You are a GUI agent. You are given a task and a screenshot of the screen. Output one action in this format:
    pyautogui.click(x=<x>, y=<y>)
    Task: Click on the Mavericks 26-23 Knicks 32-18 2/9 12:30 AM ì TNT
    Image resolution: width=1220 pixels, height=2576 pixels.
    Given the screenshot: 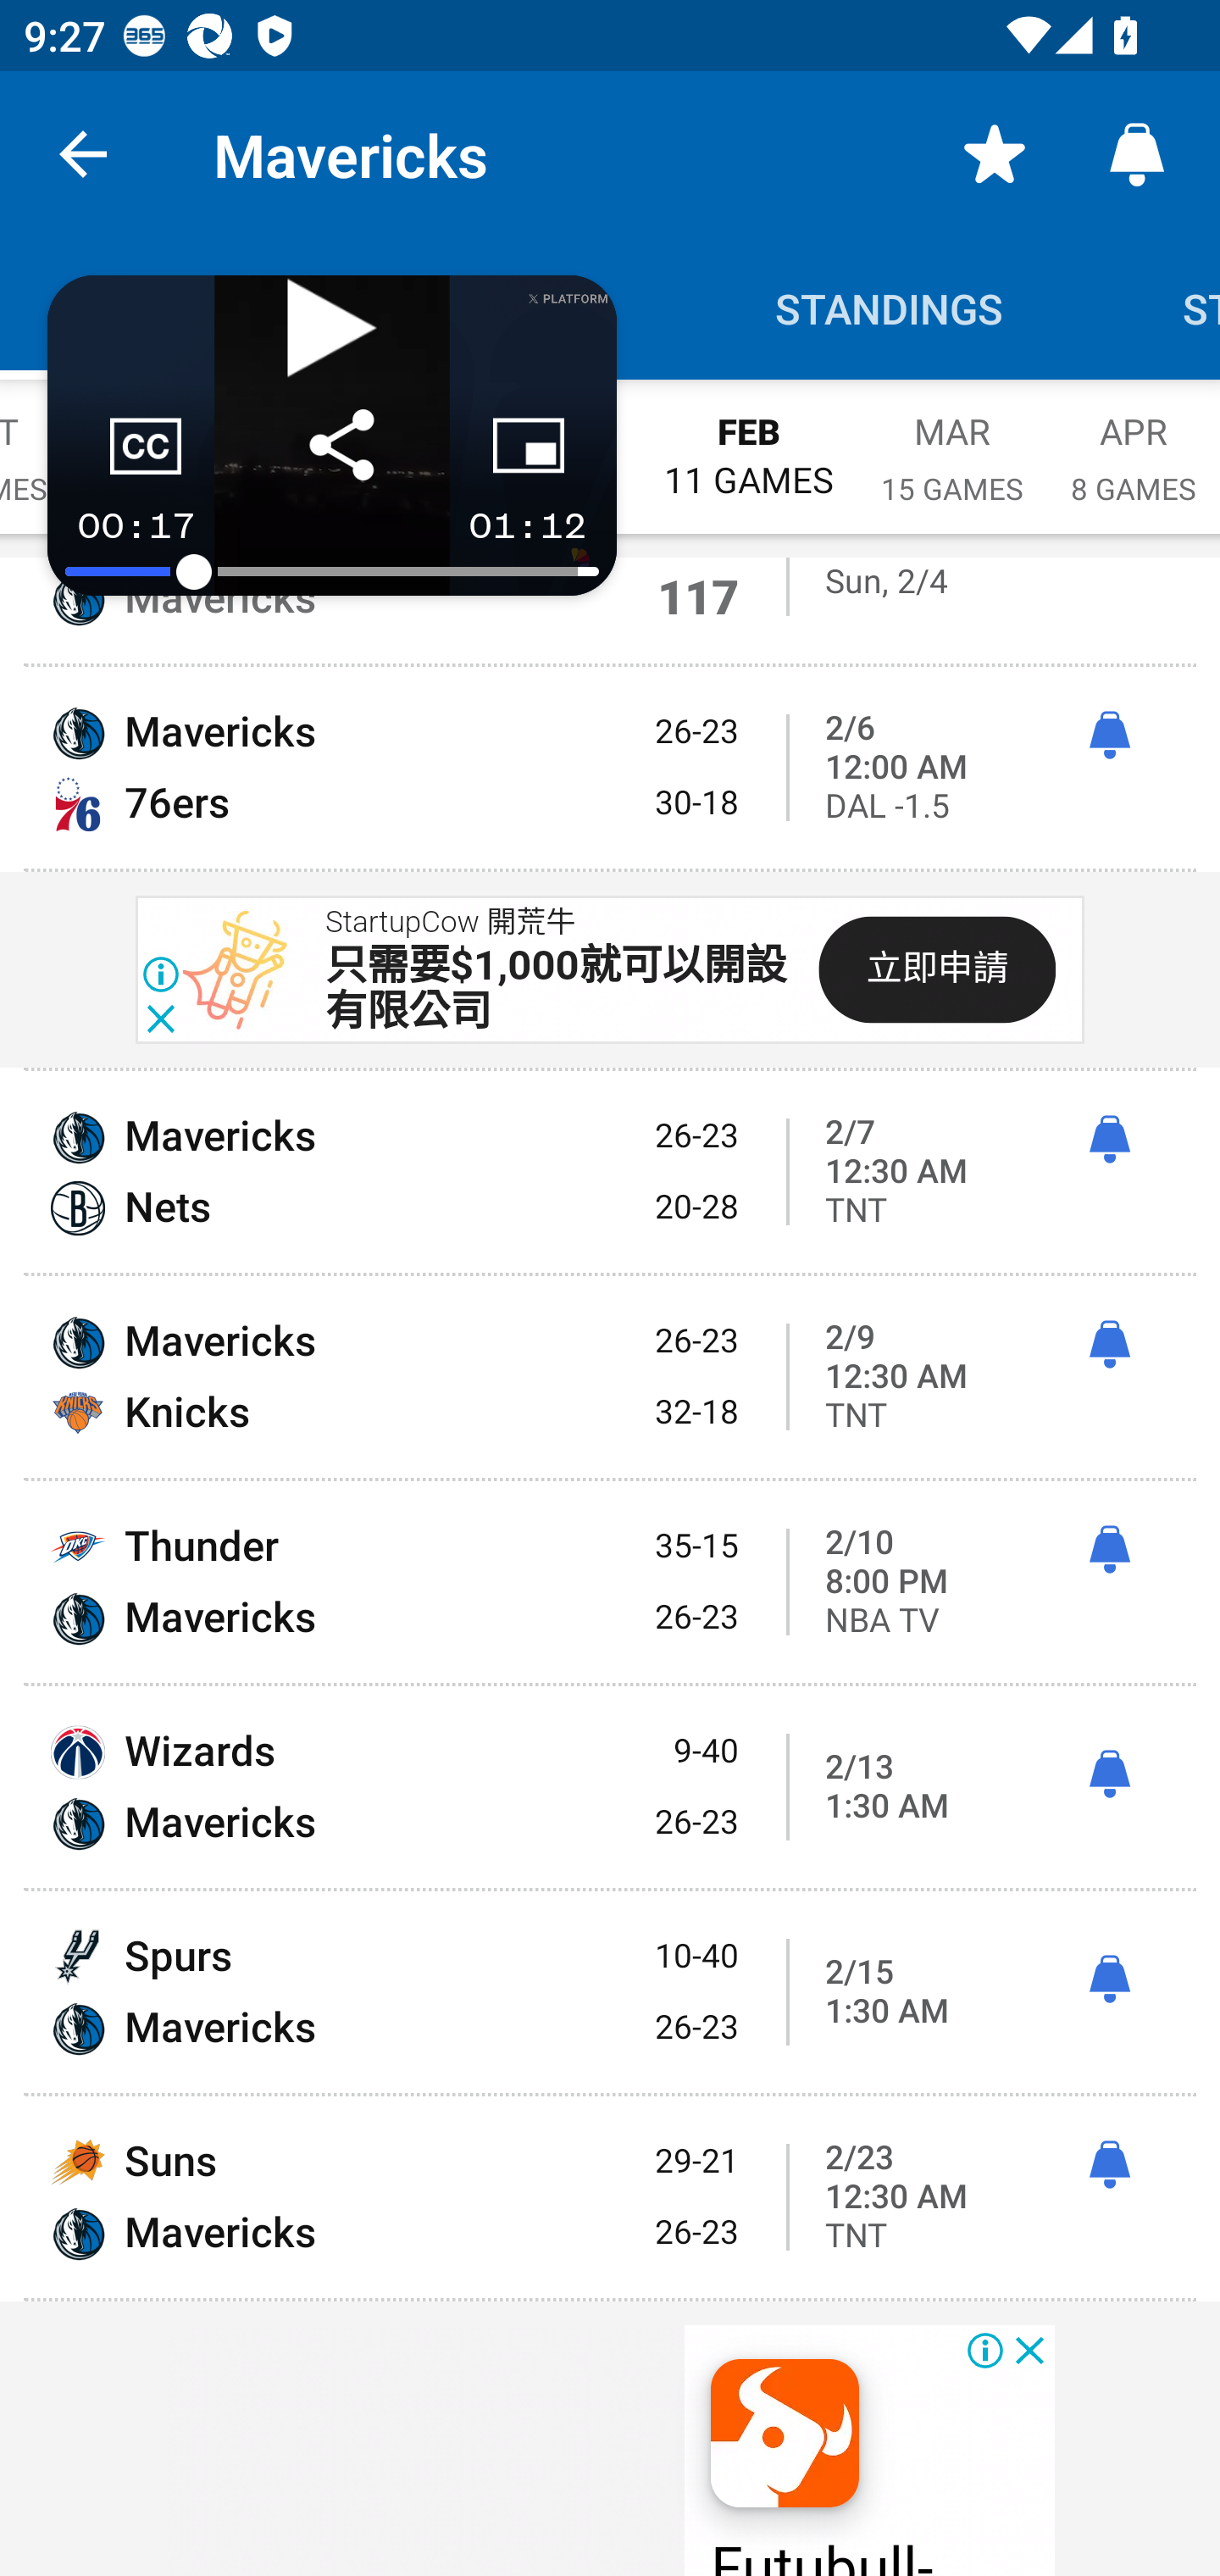 What is the action you would take?
    pyautogui.click(x=610, y=1376)
    